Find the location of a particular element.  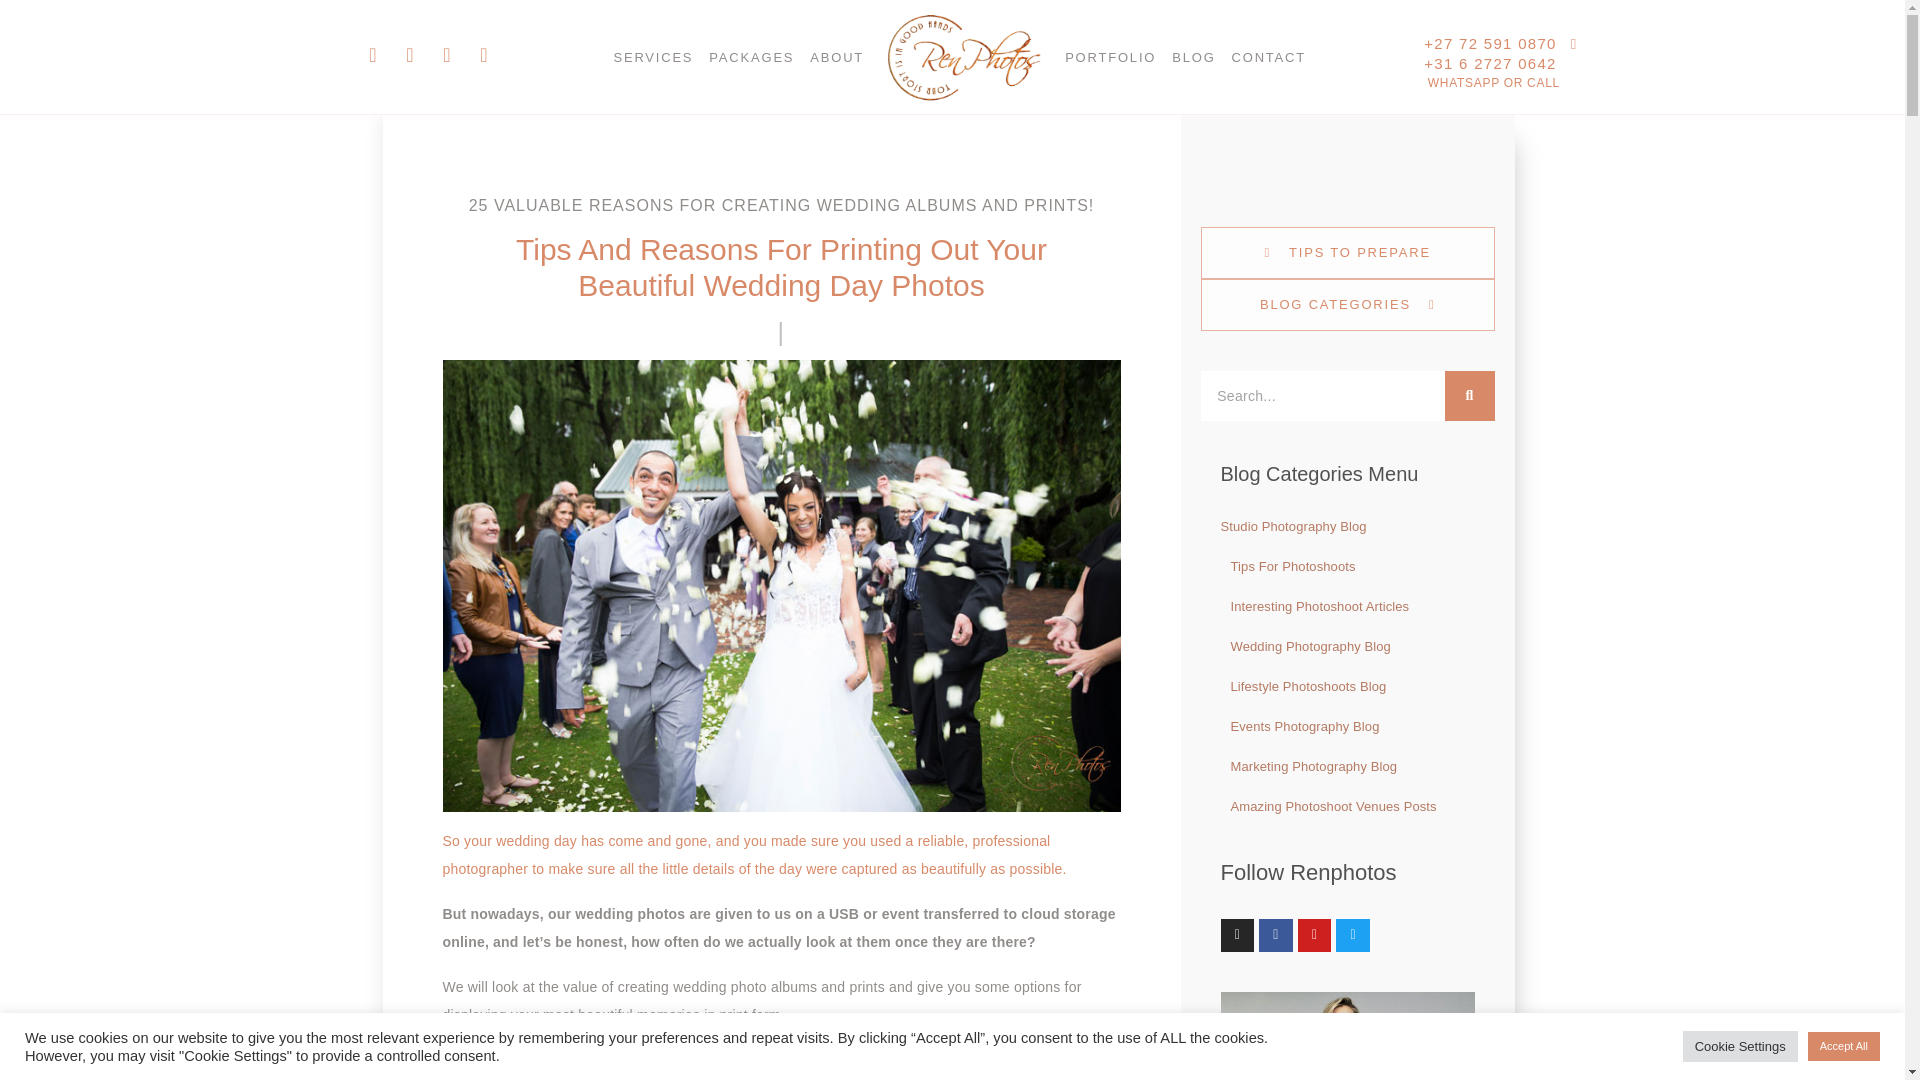

SERVICES is located at coordinates (652, 56).